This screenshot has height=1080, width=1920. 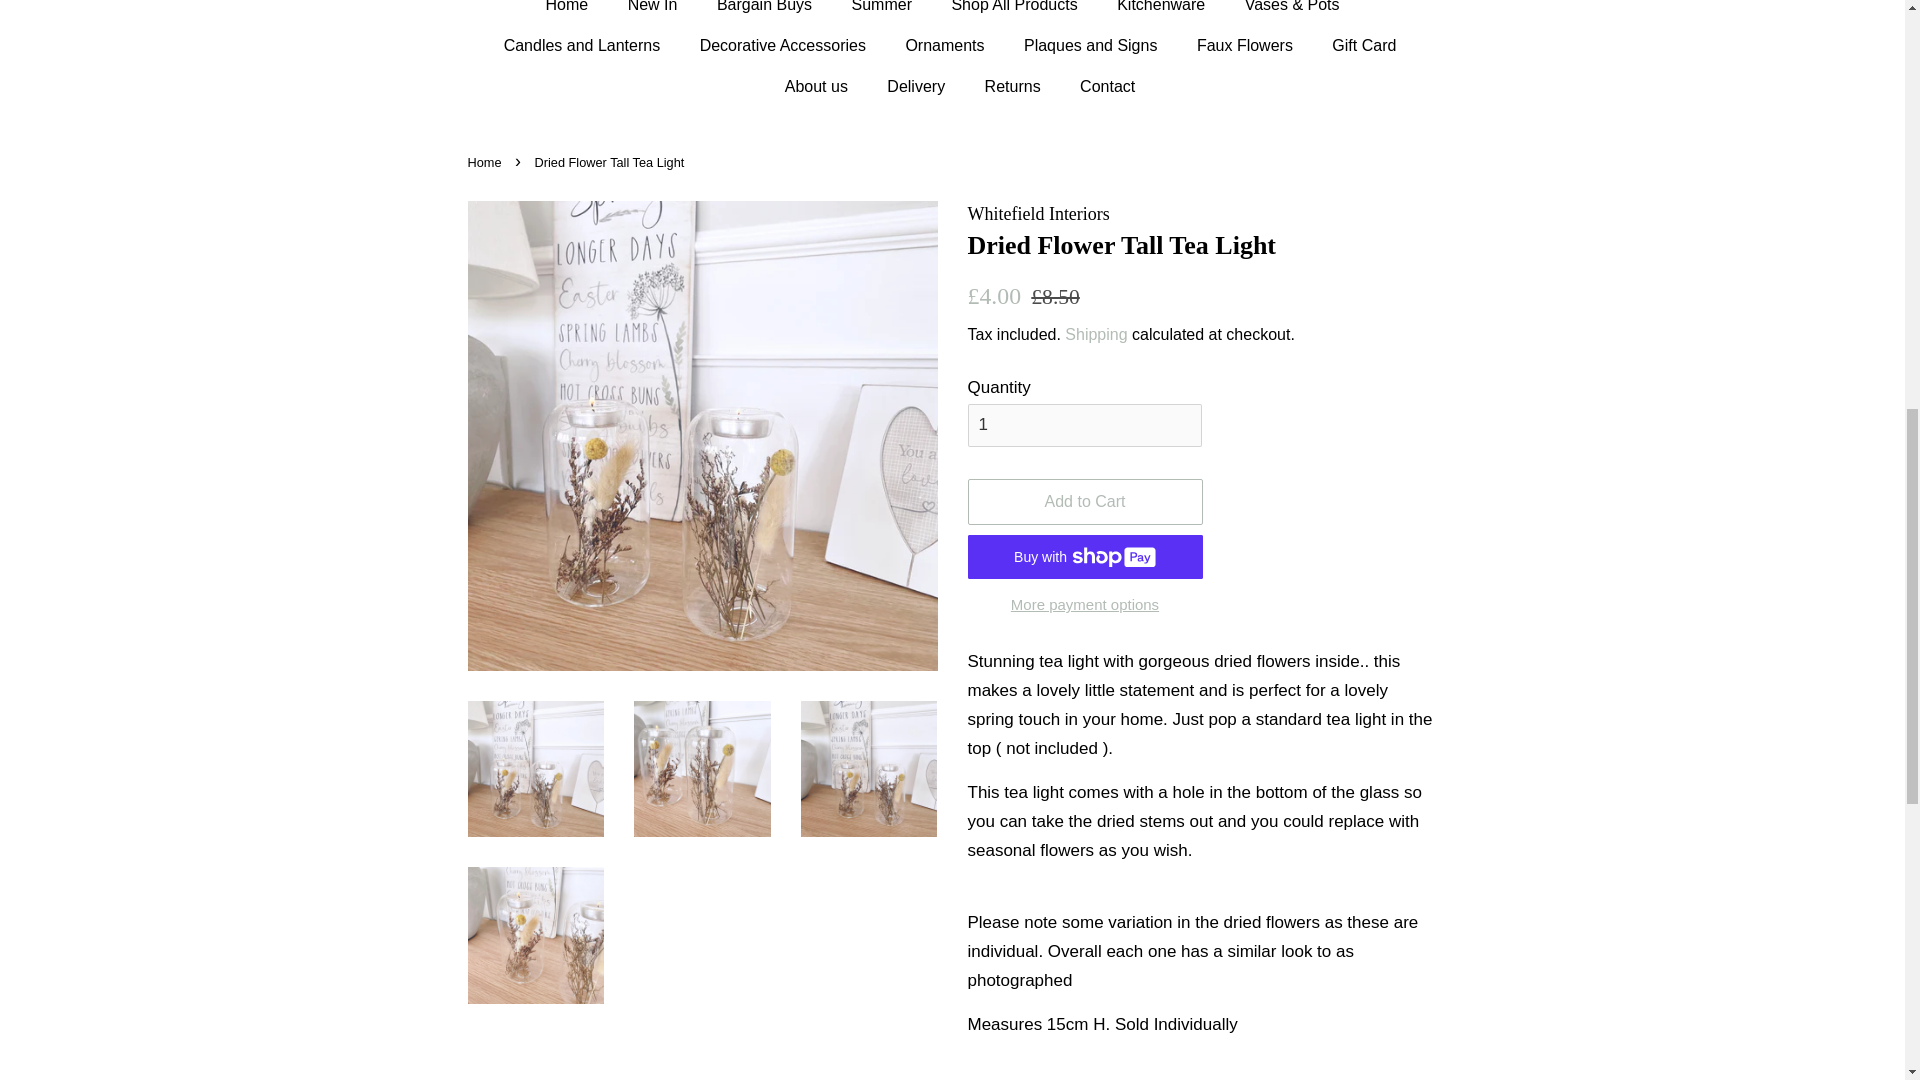 I want to click on New In, so click(x=655, y=12).